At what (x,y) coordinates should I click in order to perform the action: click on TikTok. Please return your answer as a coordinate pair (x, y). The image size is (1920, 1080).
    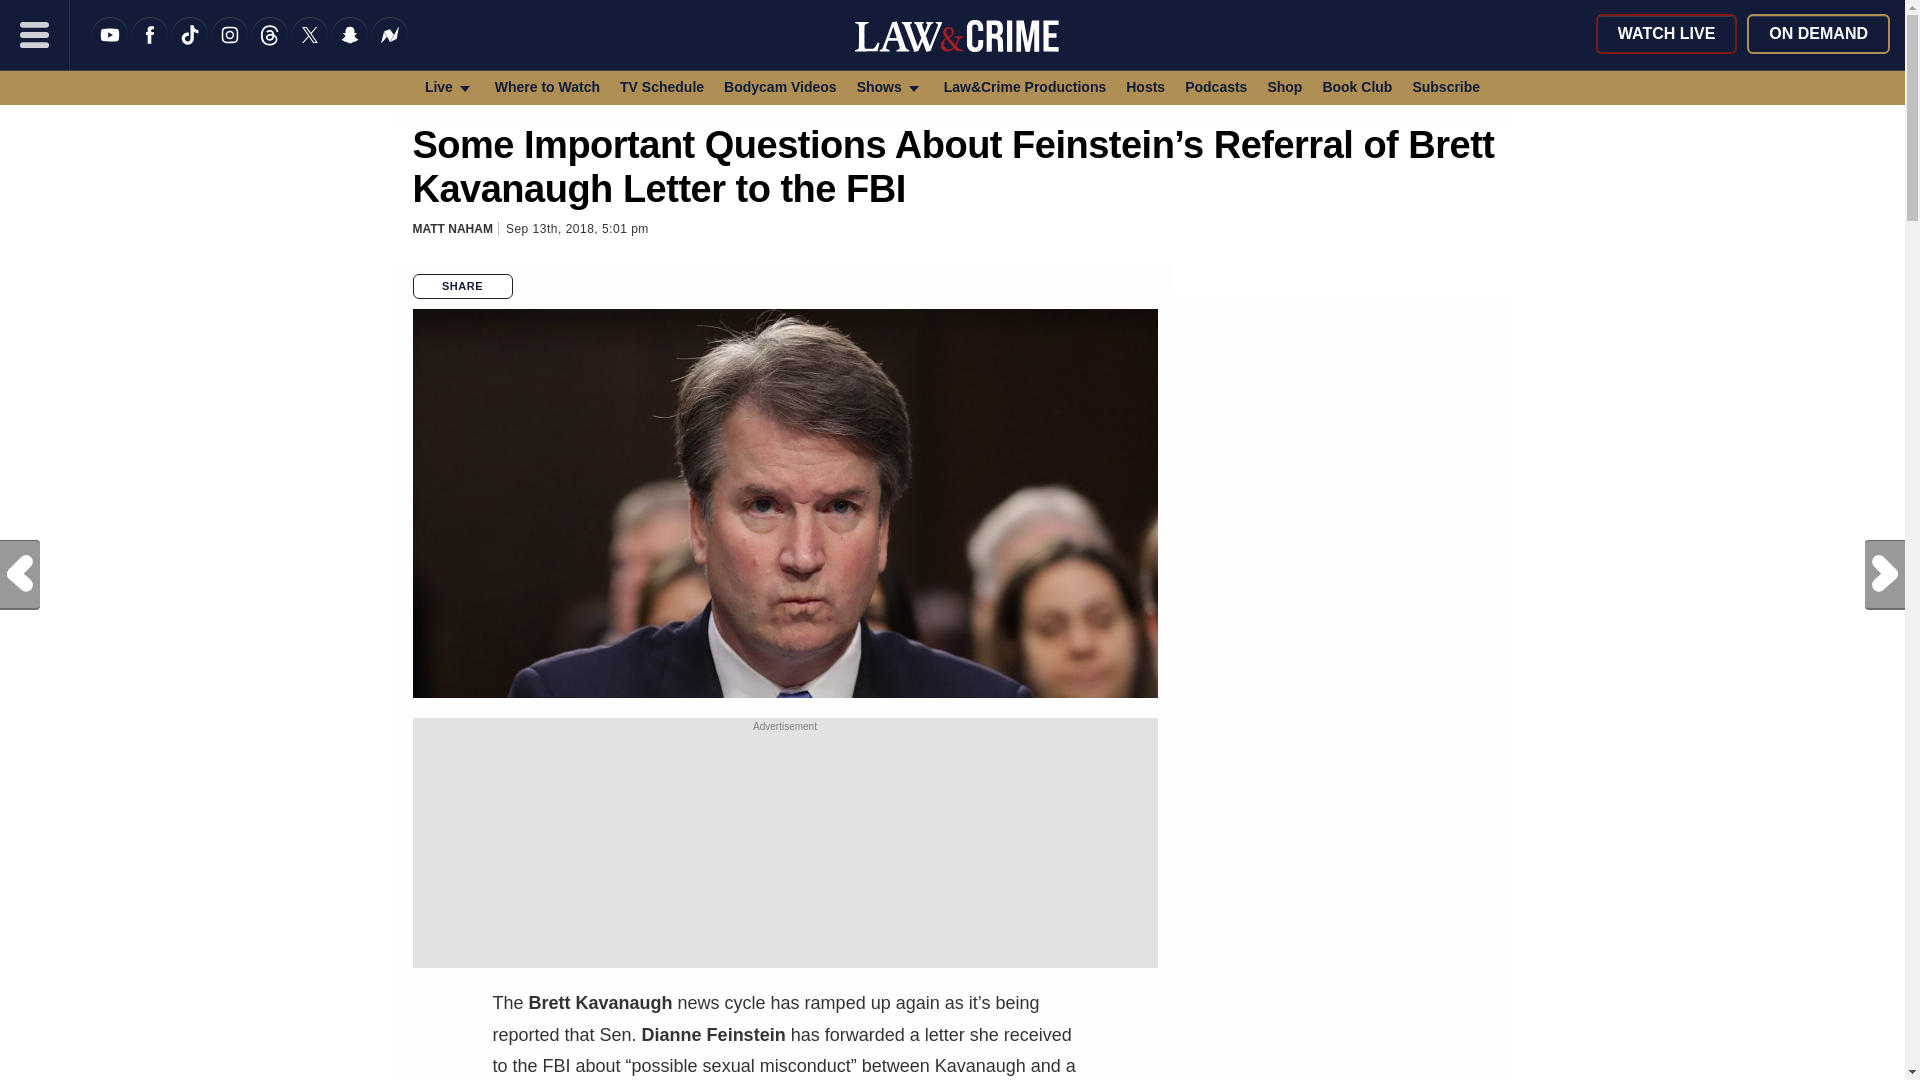
    Looking at the image, I should click on (190, 47).